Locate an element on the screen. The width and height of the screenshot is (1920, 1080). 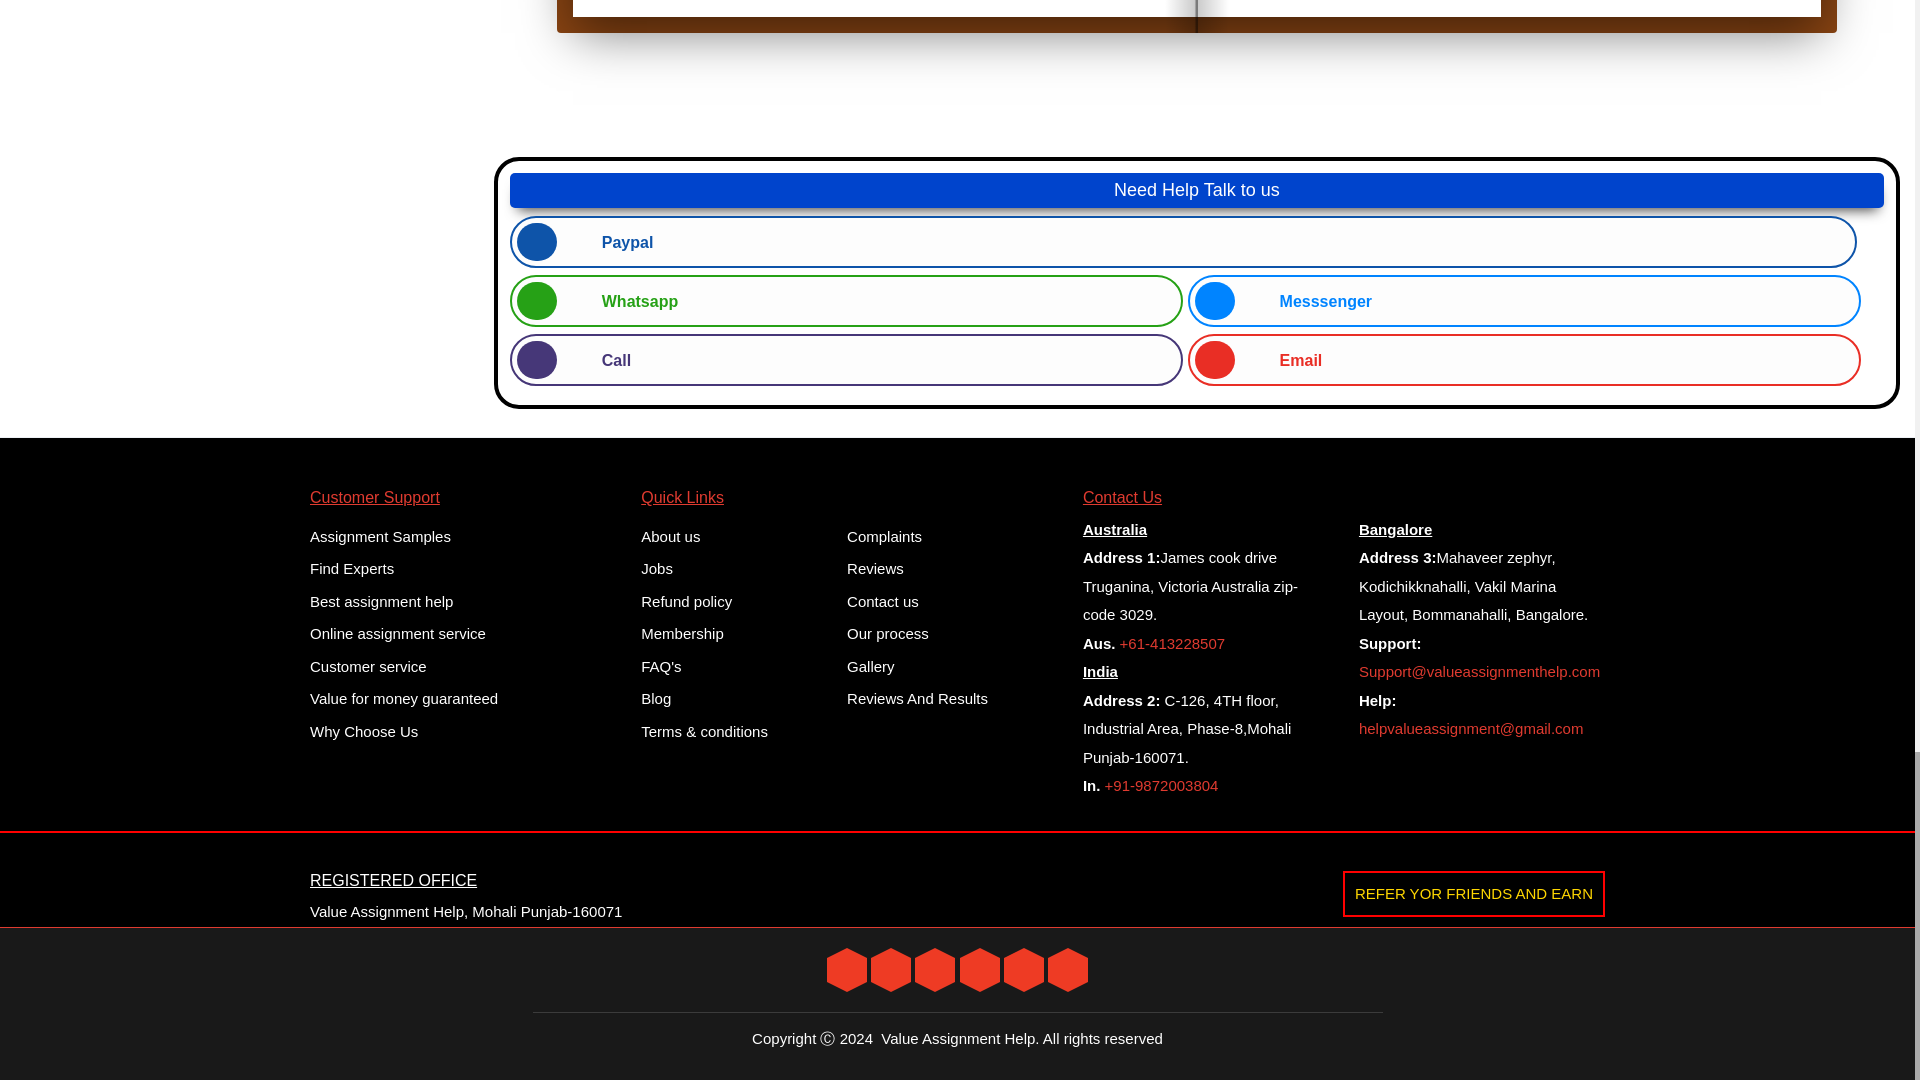
Pinterest is located at coordinates (1024, 968).